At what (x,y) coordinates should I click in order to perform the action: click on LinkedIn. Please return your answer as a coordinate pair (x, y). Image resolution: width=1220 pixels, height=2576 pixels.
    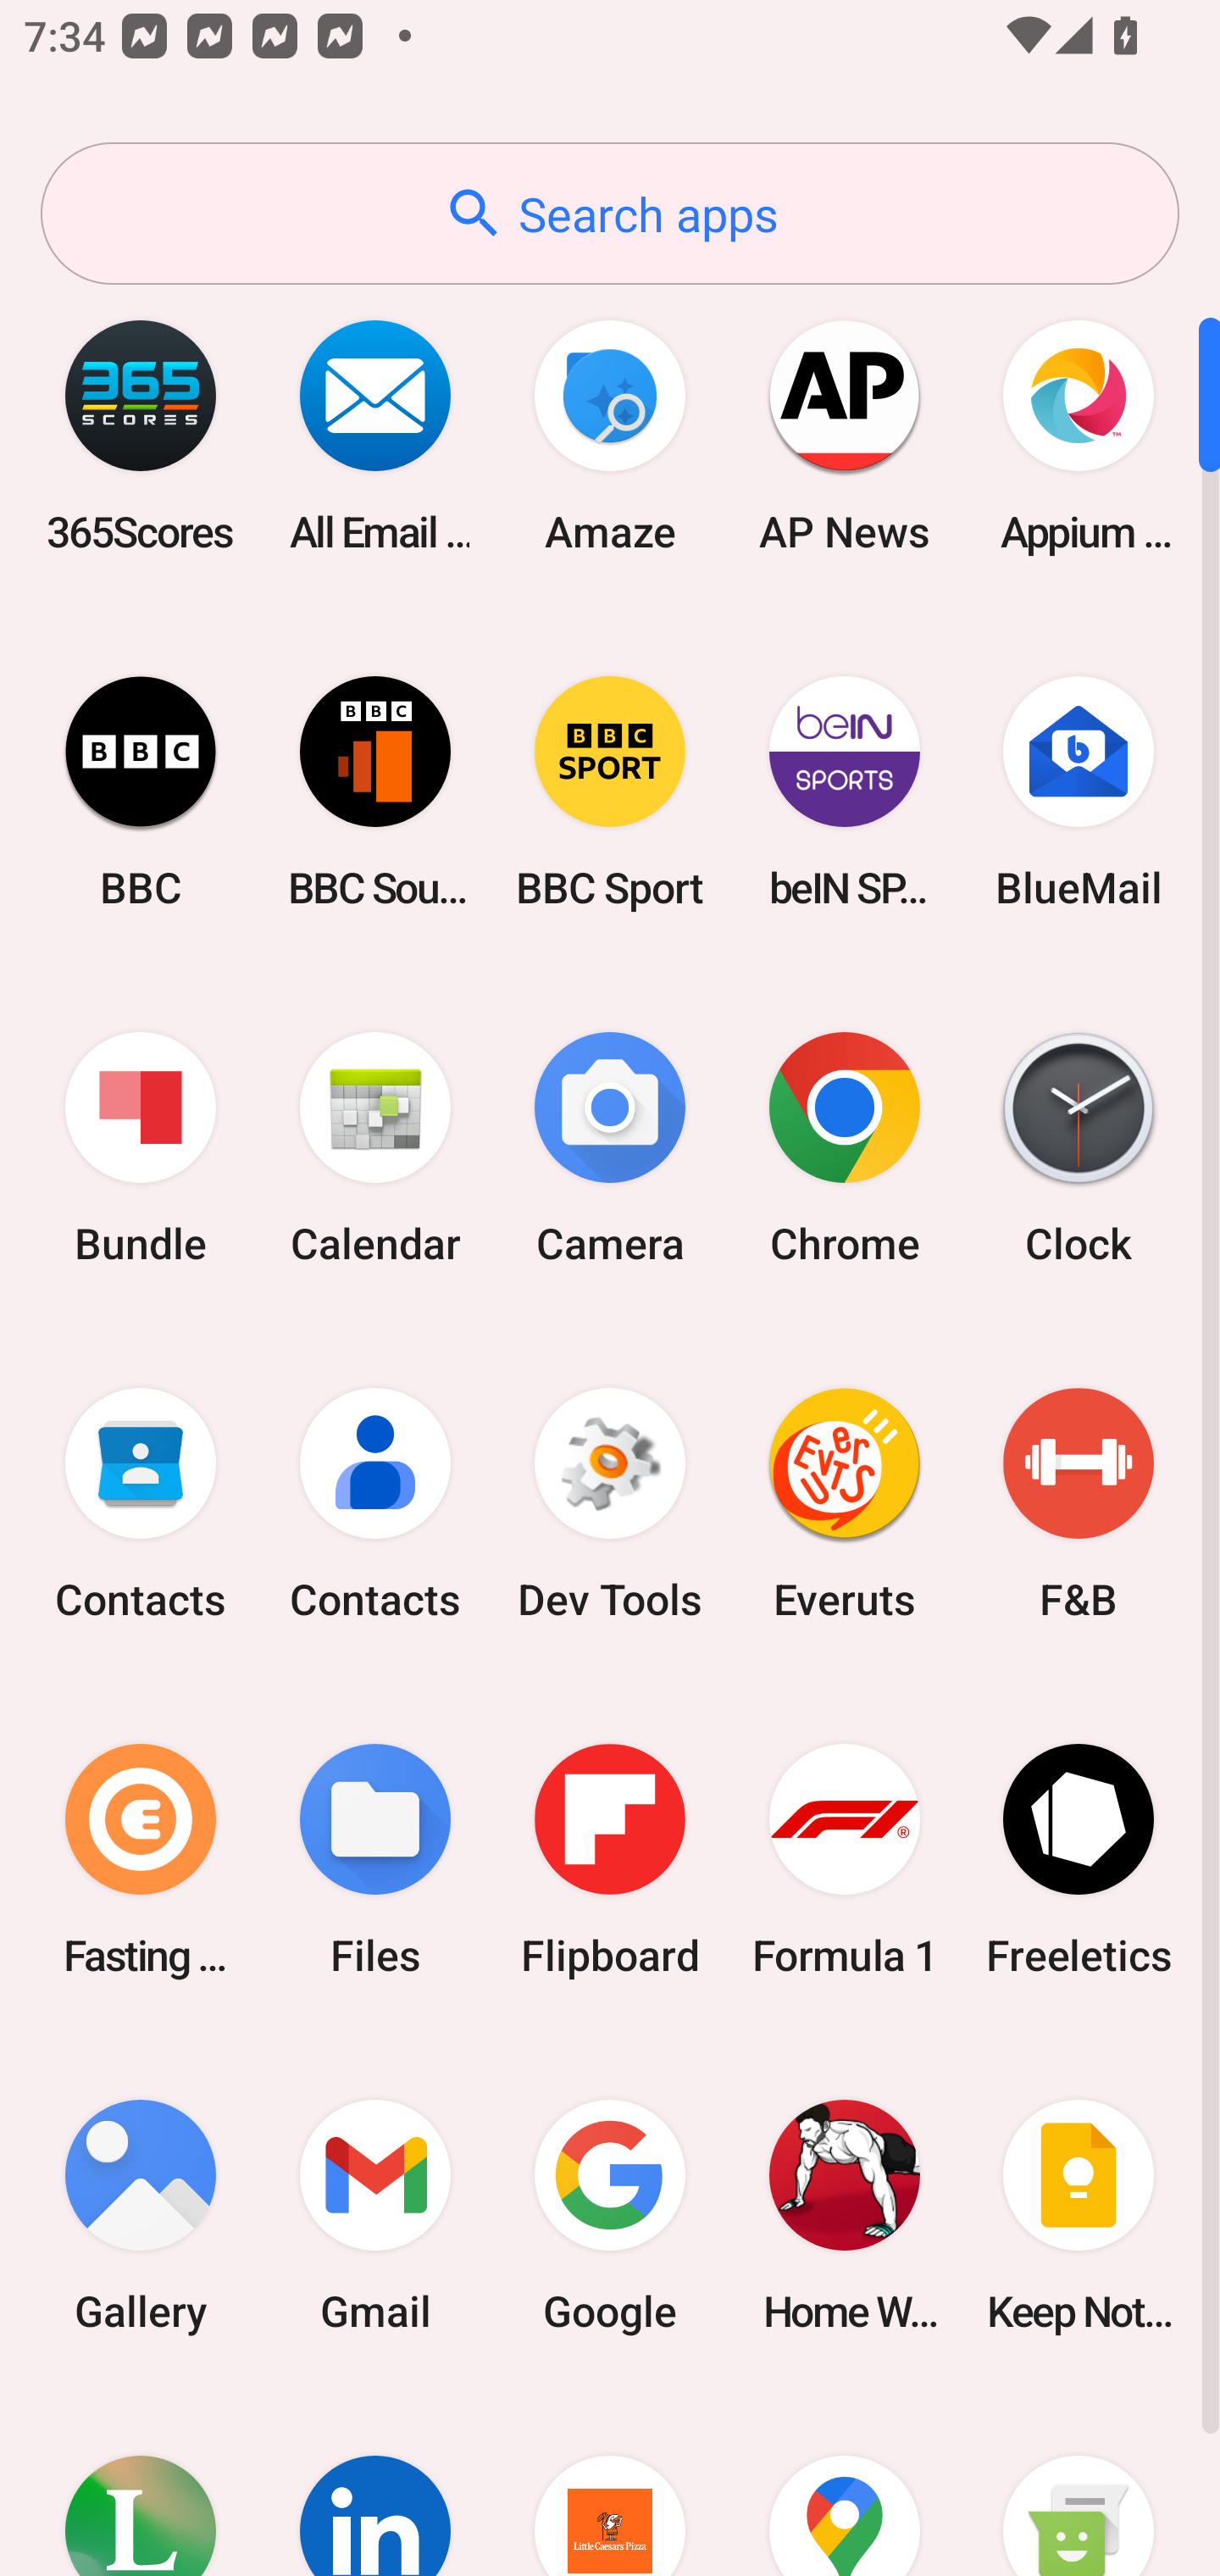
    Looking at the image, I should click on (375, 2484).